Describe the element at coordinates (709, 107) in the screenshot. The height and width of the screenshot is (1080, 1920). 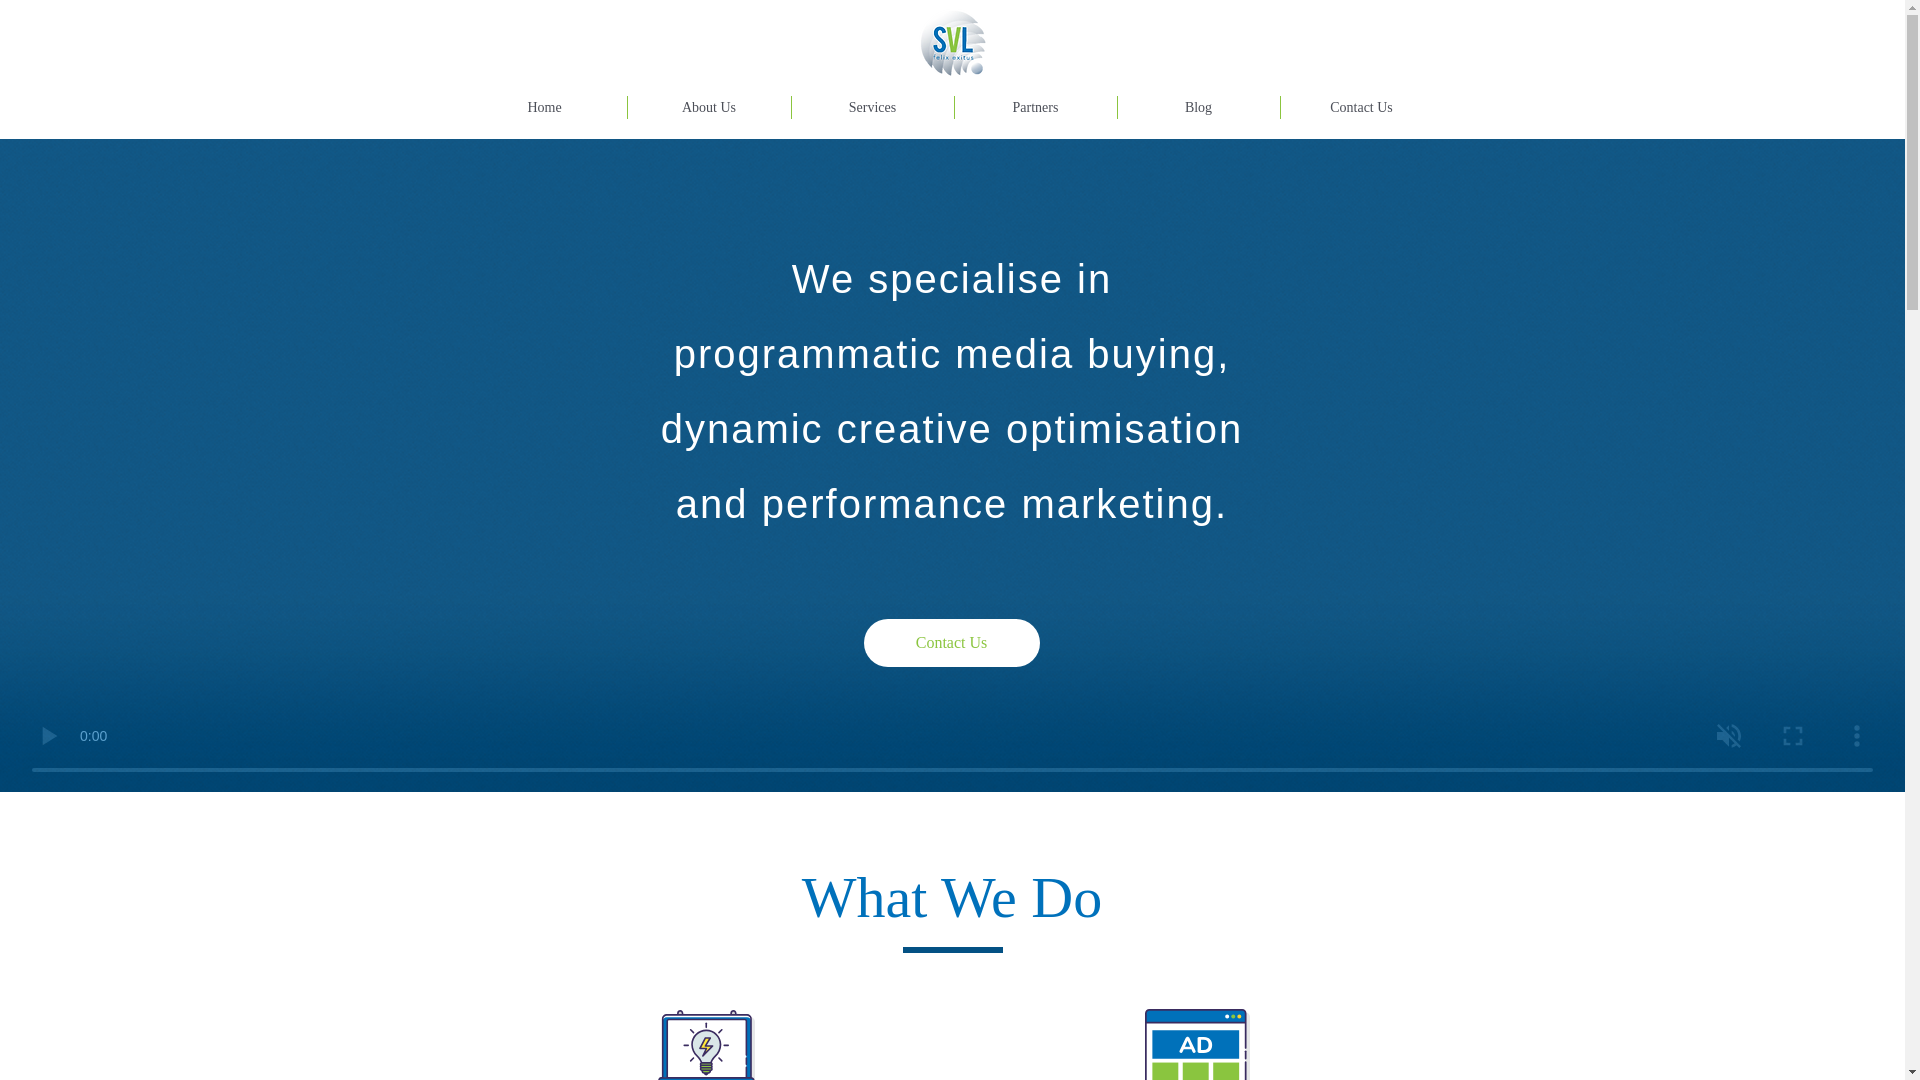
I see `About Us` at that location.